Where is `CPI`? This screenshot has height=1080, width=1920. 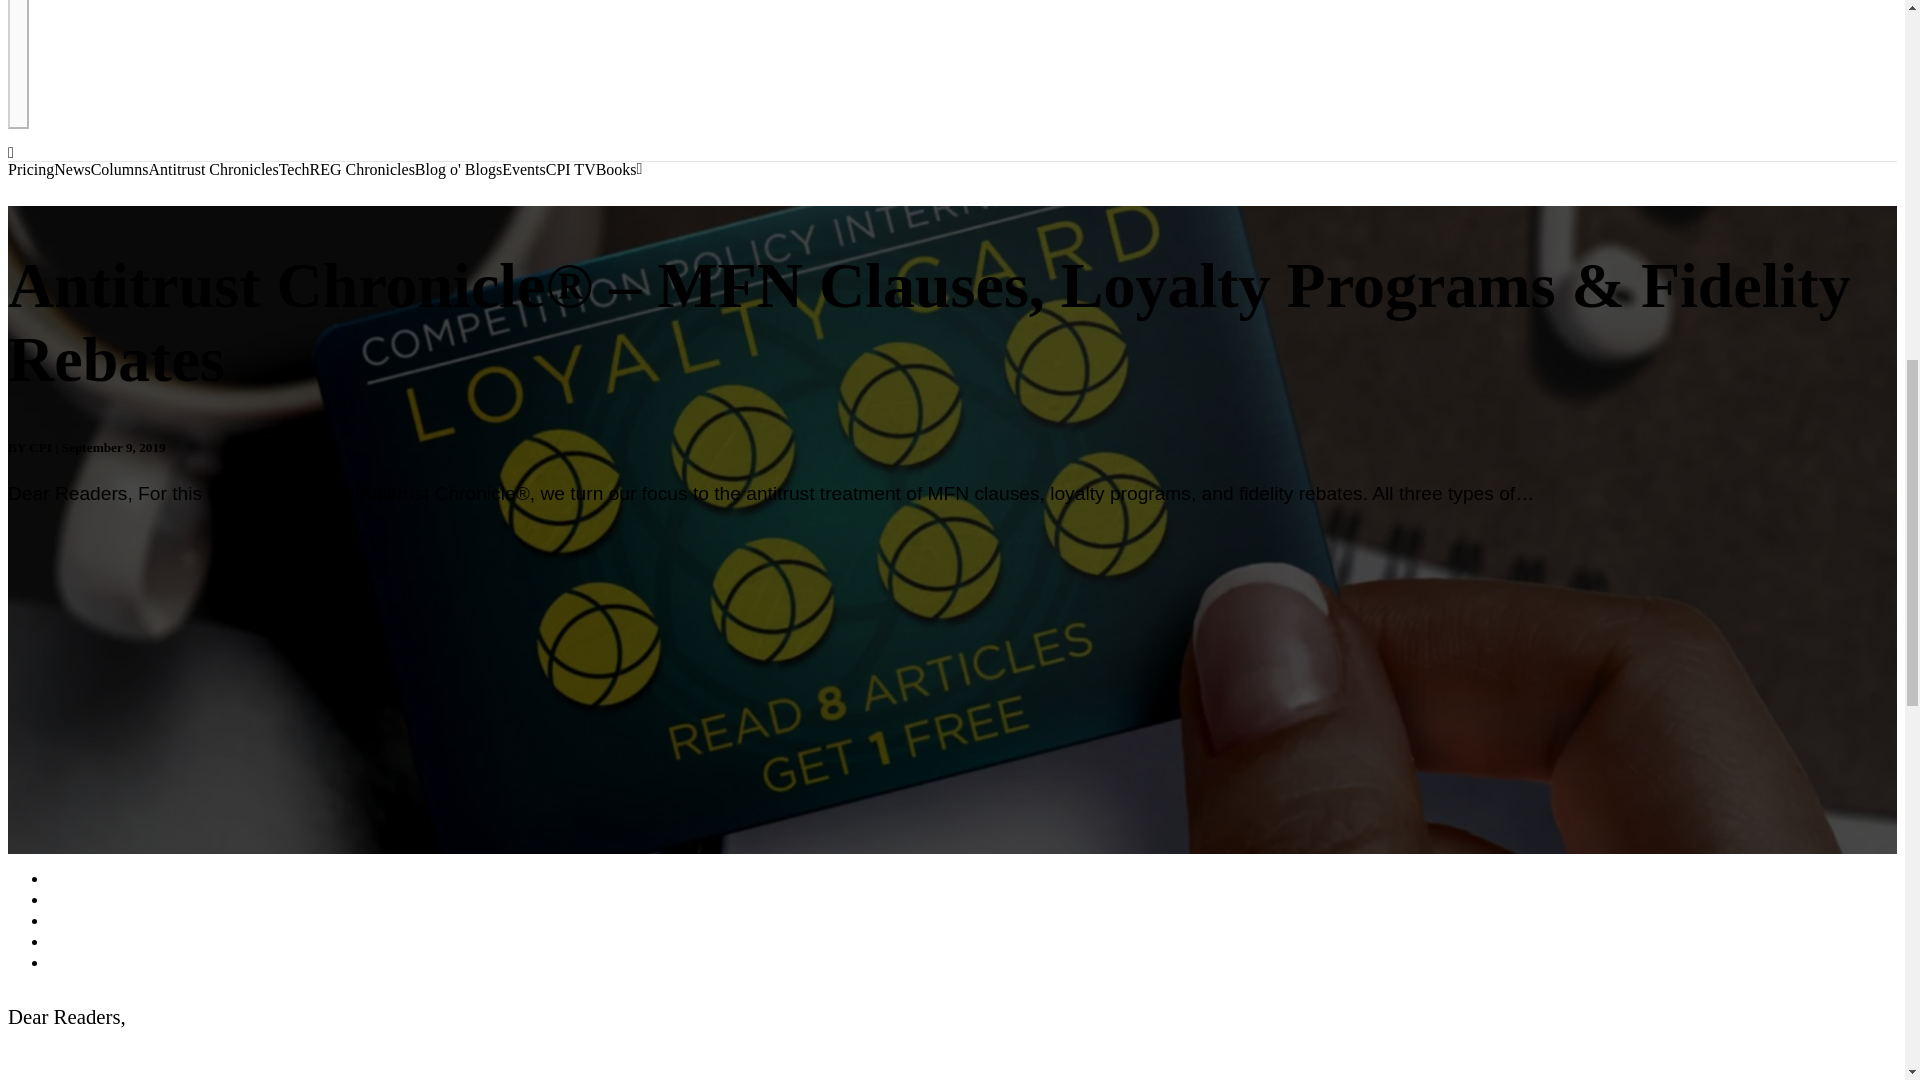 CPI is located at coordinates (40, 446).